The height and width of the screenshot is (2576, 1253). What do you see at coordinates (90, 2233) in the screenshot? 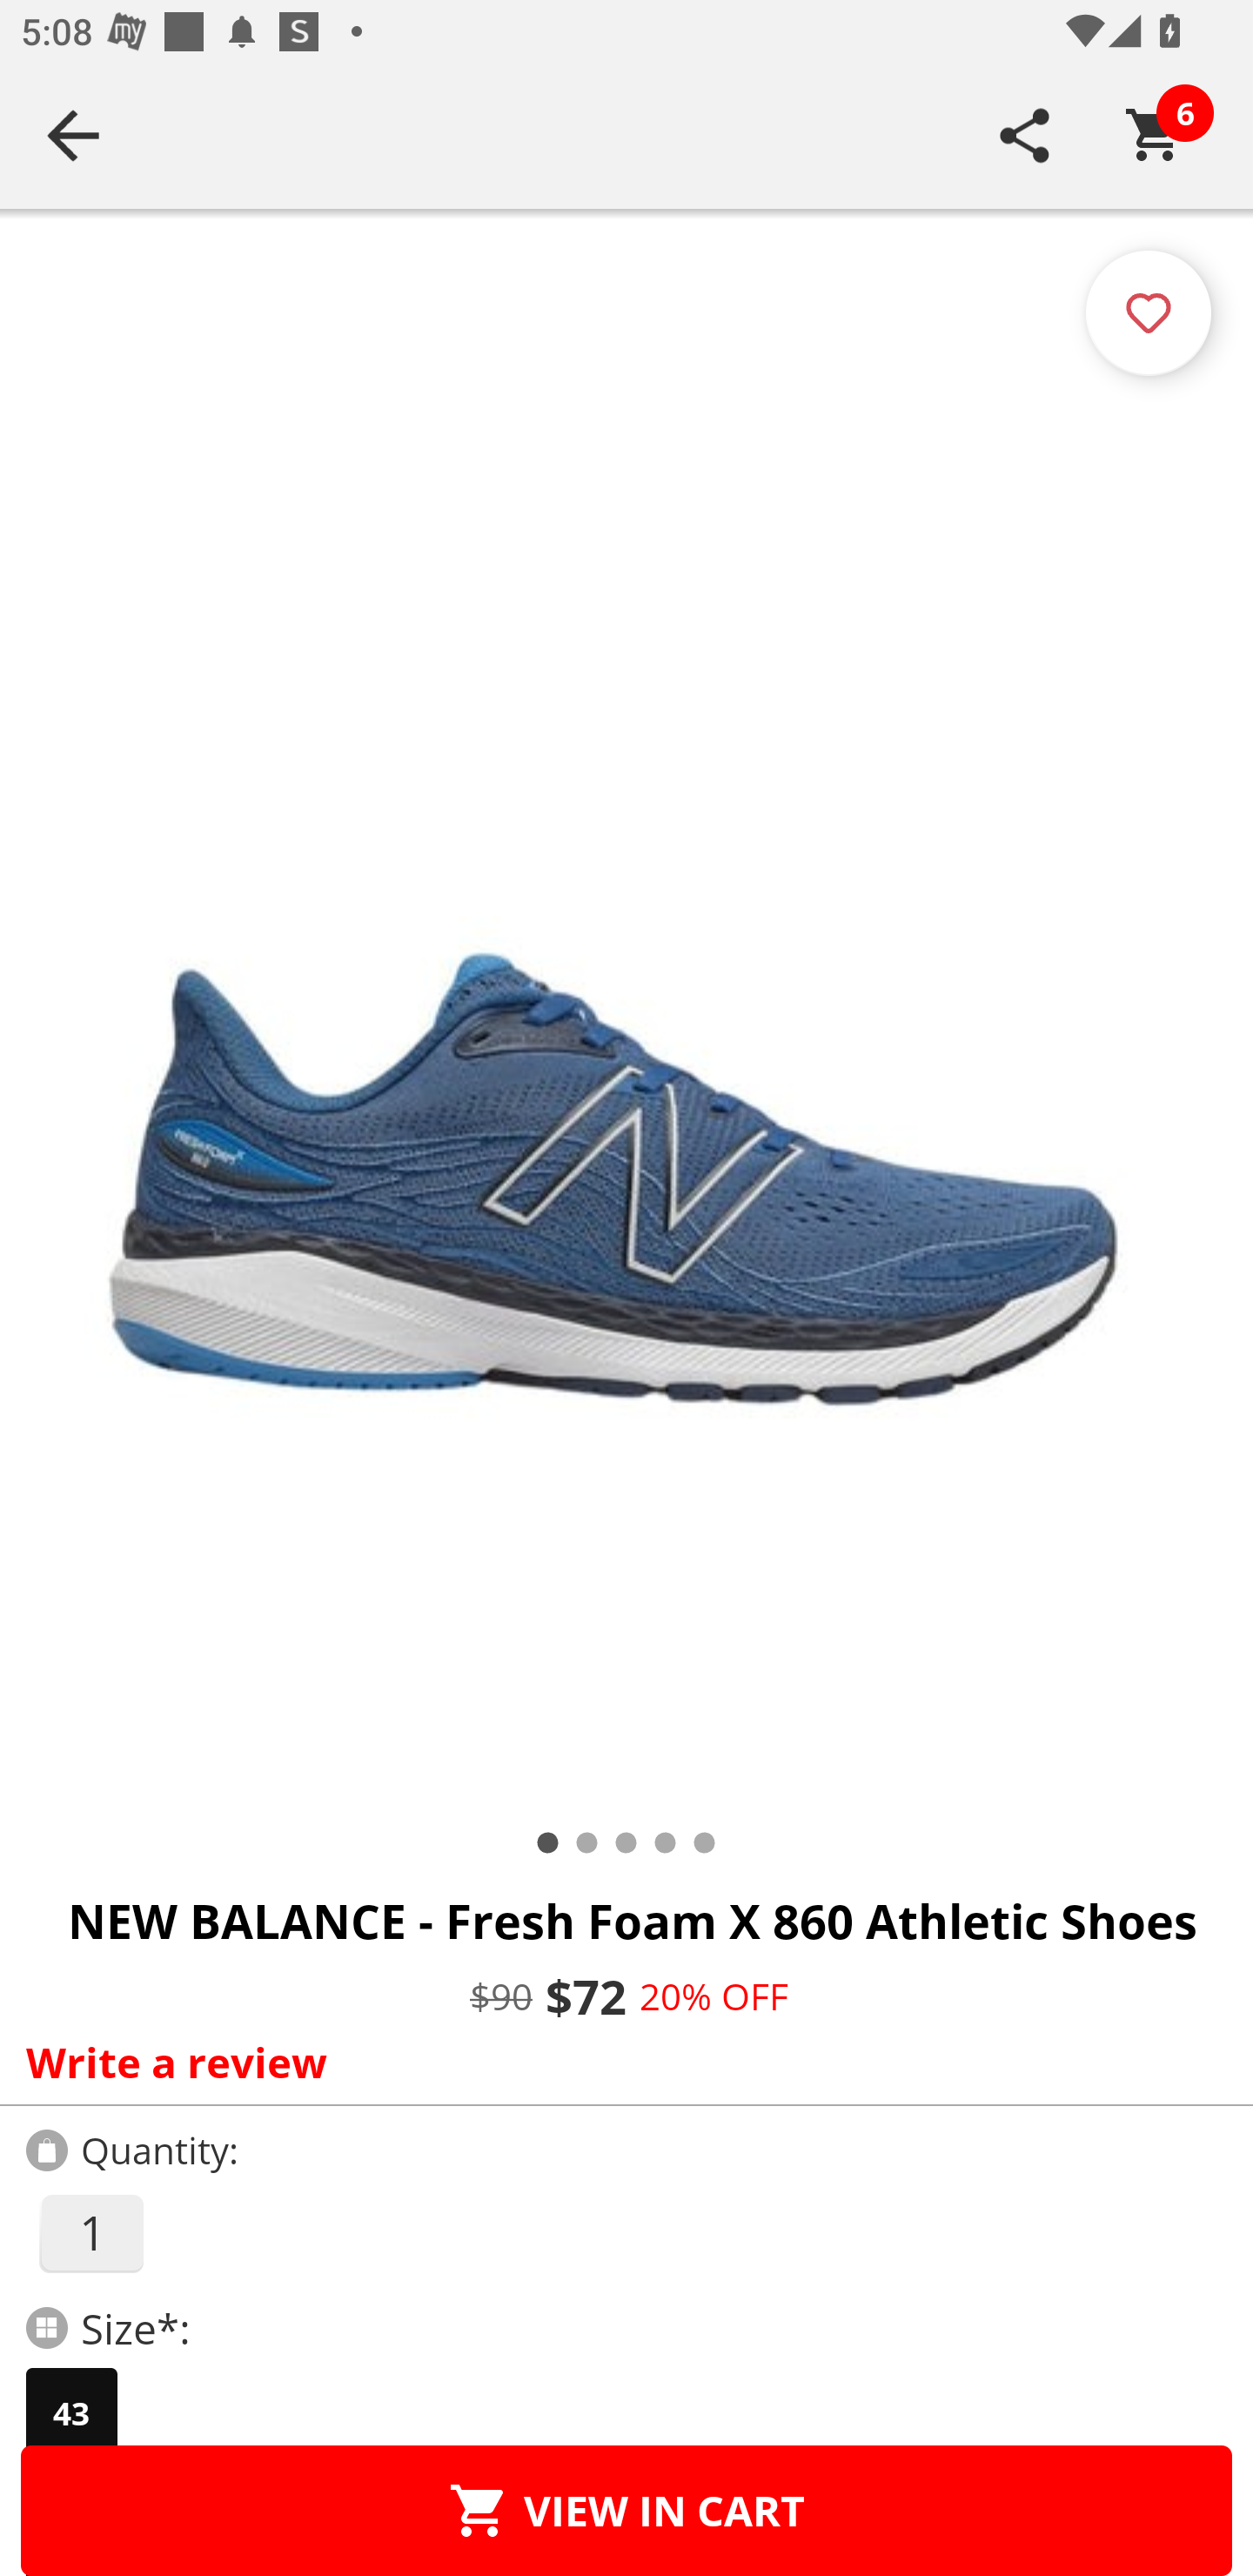
I see `1` at bounding box center [90, 2233].